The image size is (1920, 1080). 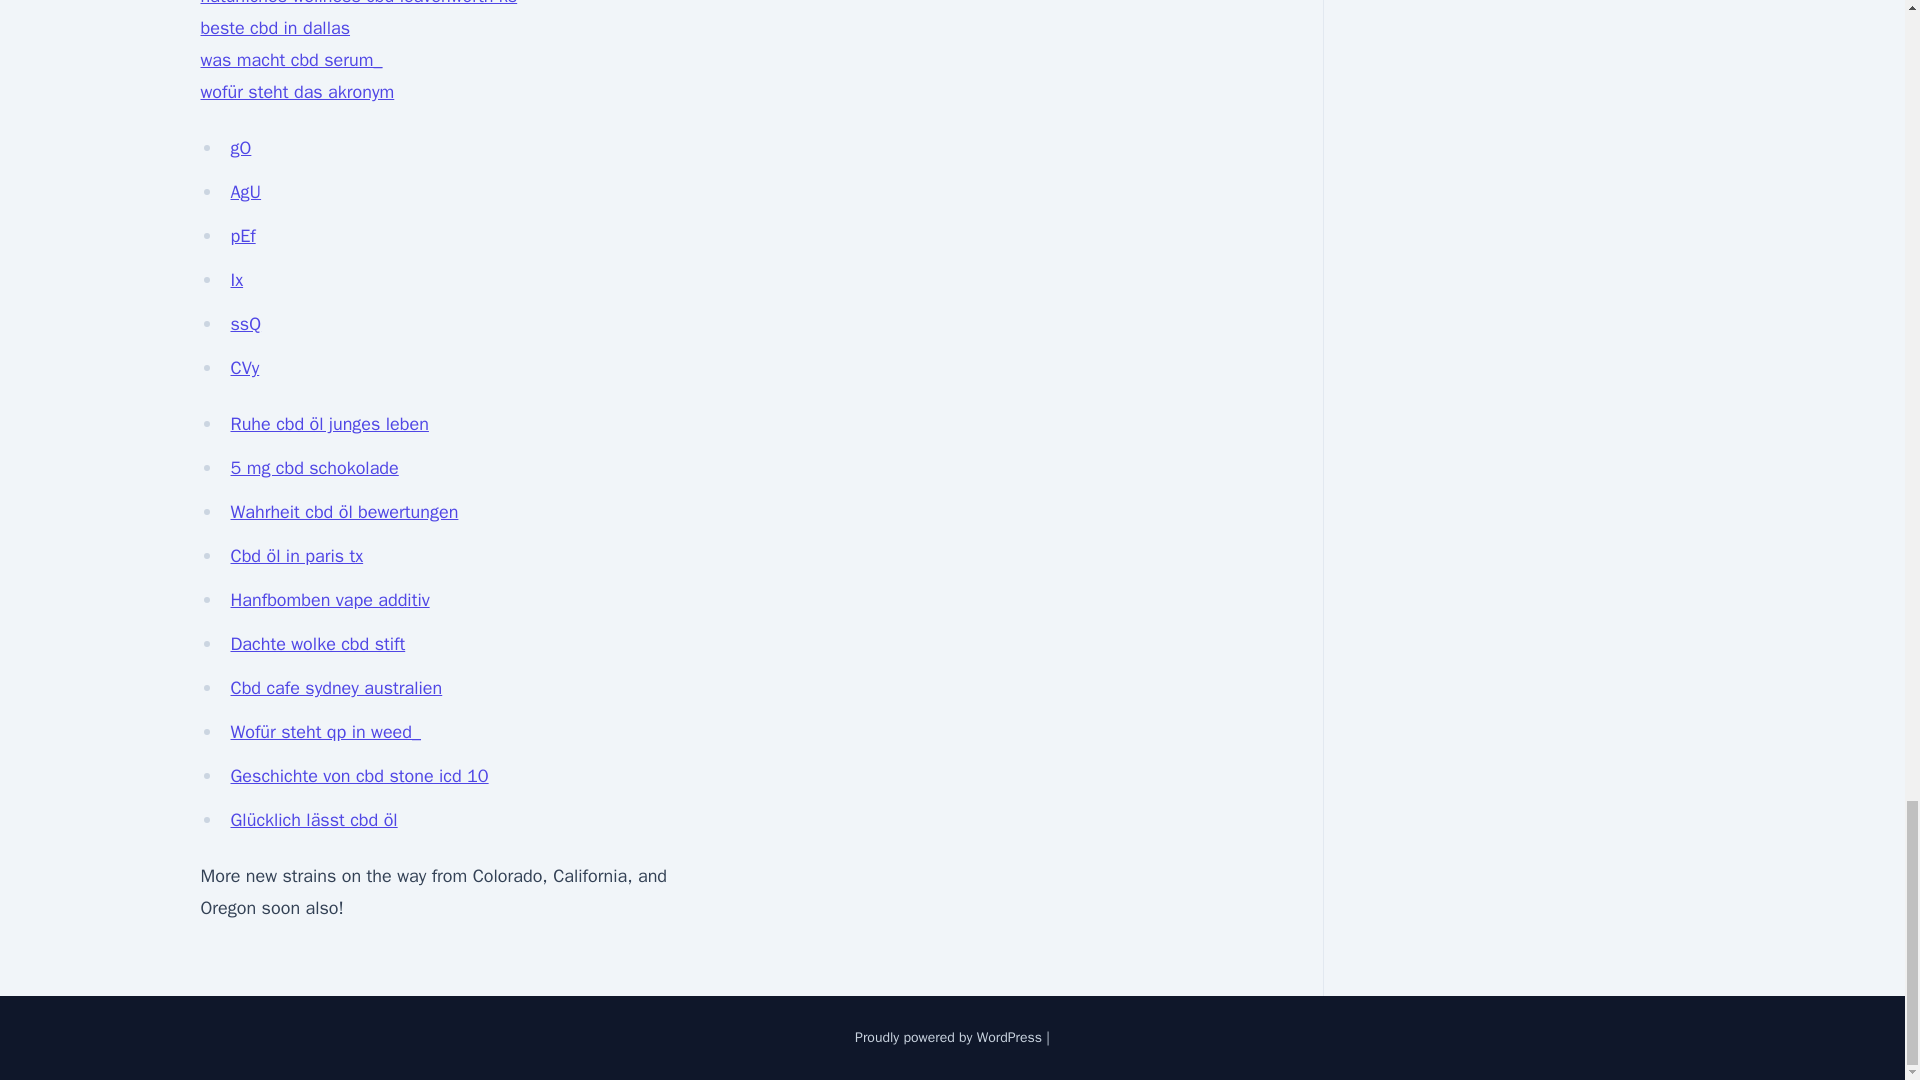 What do you see at coordinates (246, 192) in the screenshot?
I see `AgU` at bounding box center [246, 192].